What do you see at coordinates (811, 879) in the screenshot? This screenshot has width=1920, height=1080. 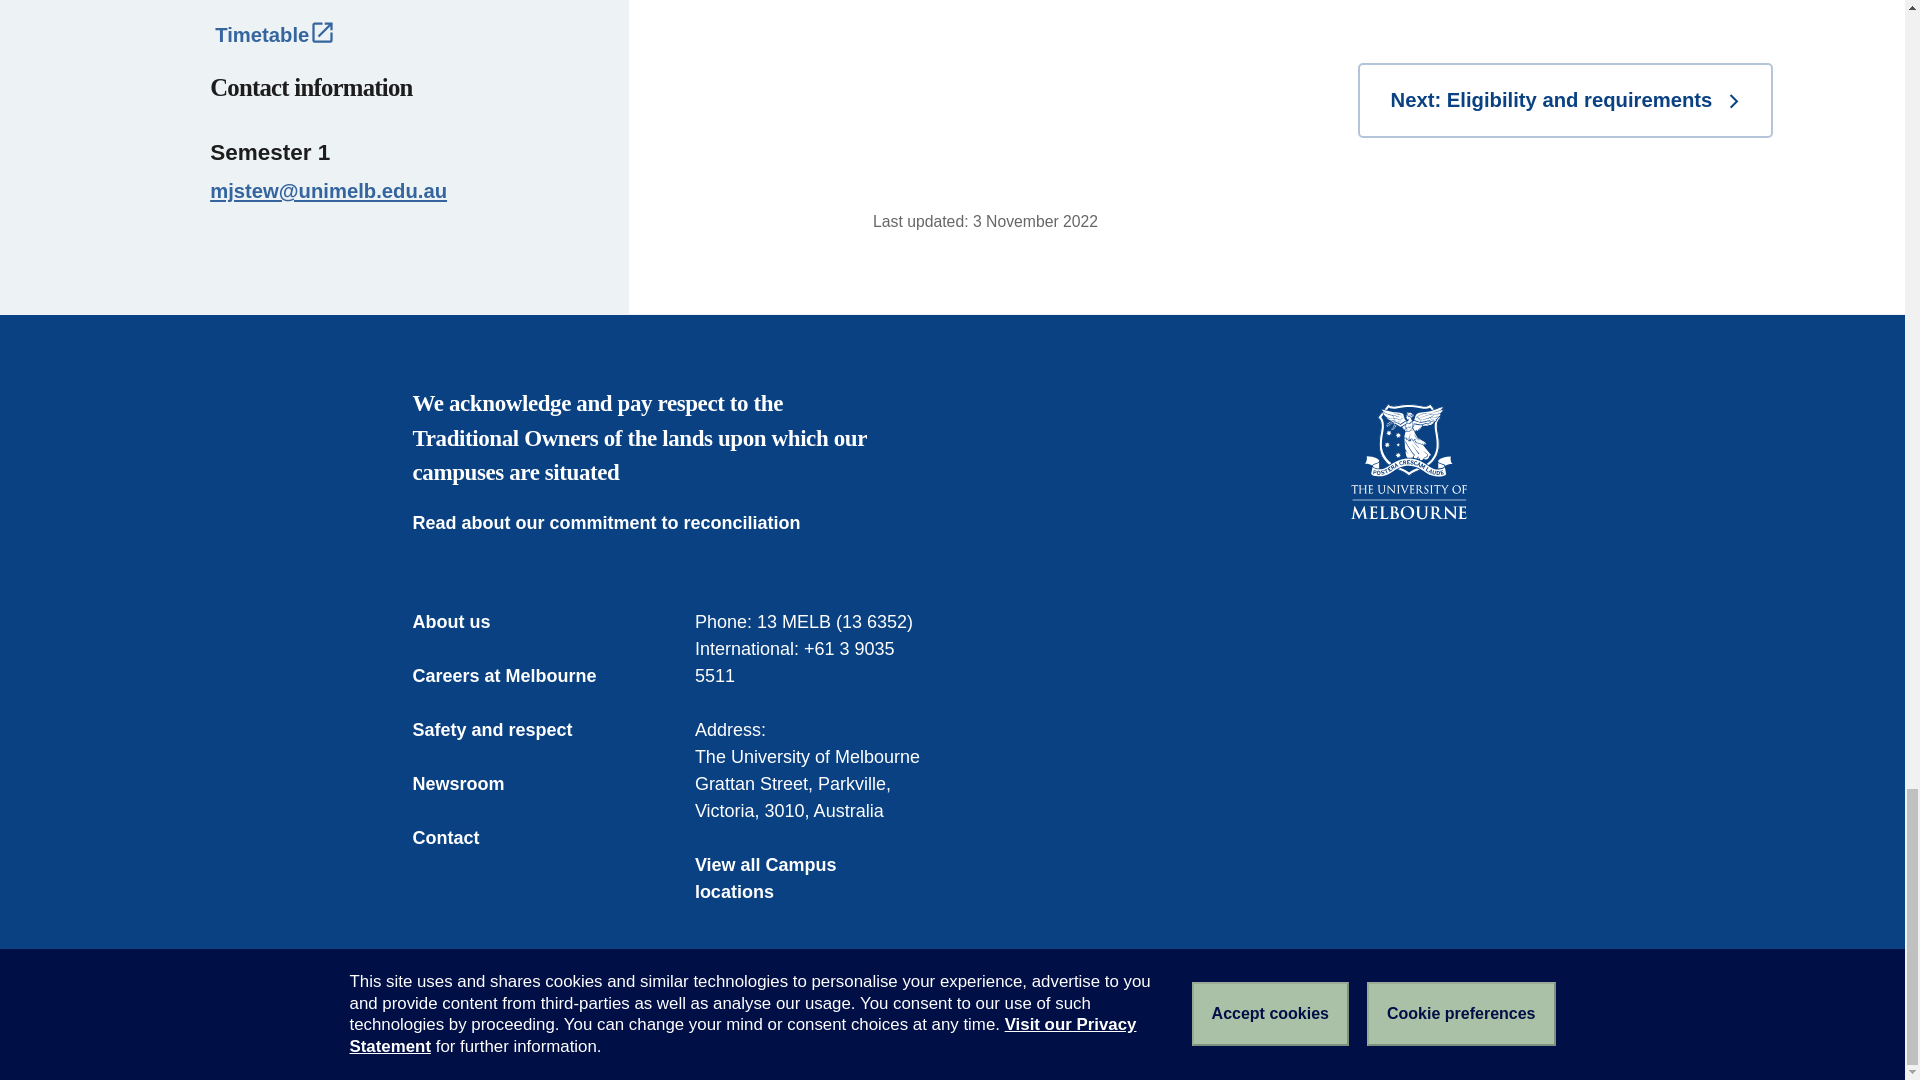 I see `View all Campus locations` at bounding box center [811, 879].